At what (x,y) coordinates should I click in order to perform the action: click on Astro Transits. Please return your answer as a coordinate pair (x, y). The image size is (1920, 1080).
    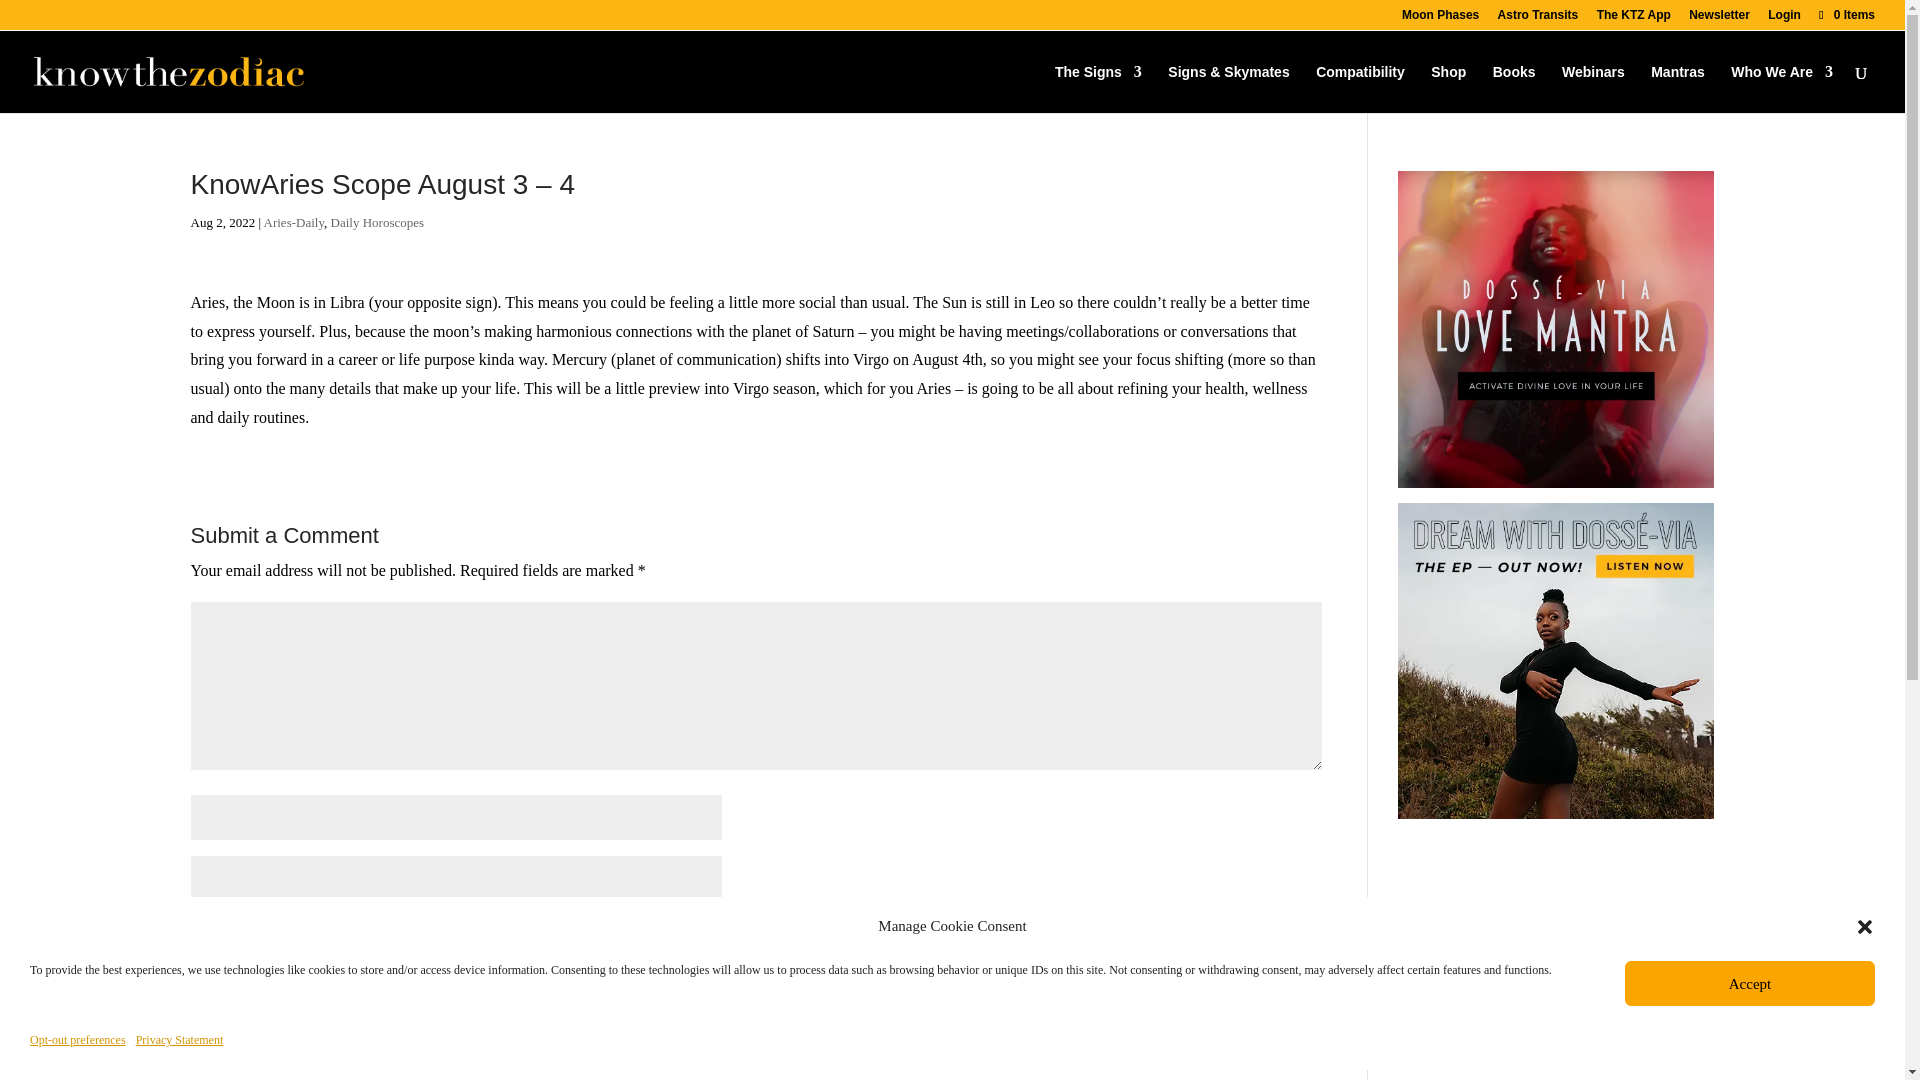
    Looking at the image, I should click on (1538, 19).